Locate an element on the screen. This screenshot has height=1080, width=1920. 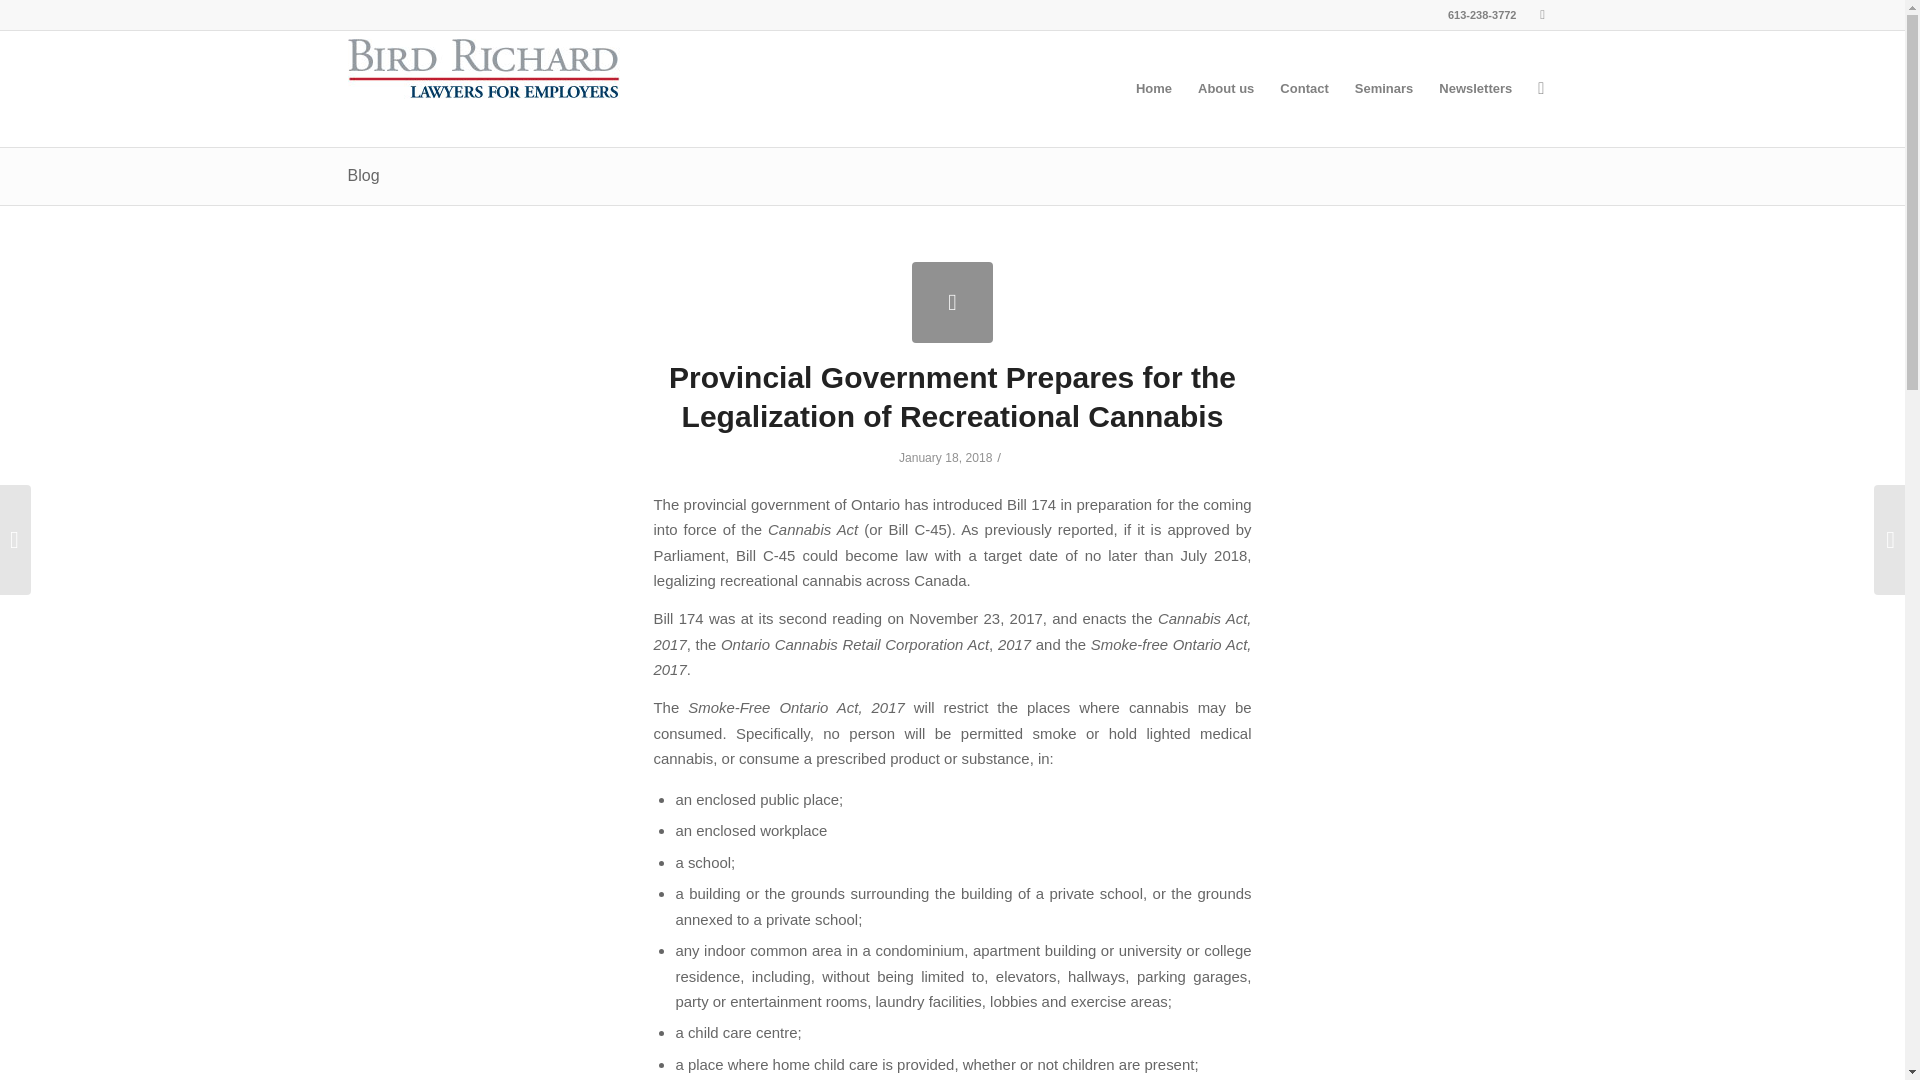
Permanent Link: Blog is located at coordinates (364, 175).